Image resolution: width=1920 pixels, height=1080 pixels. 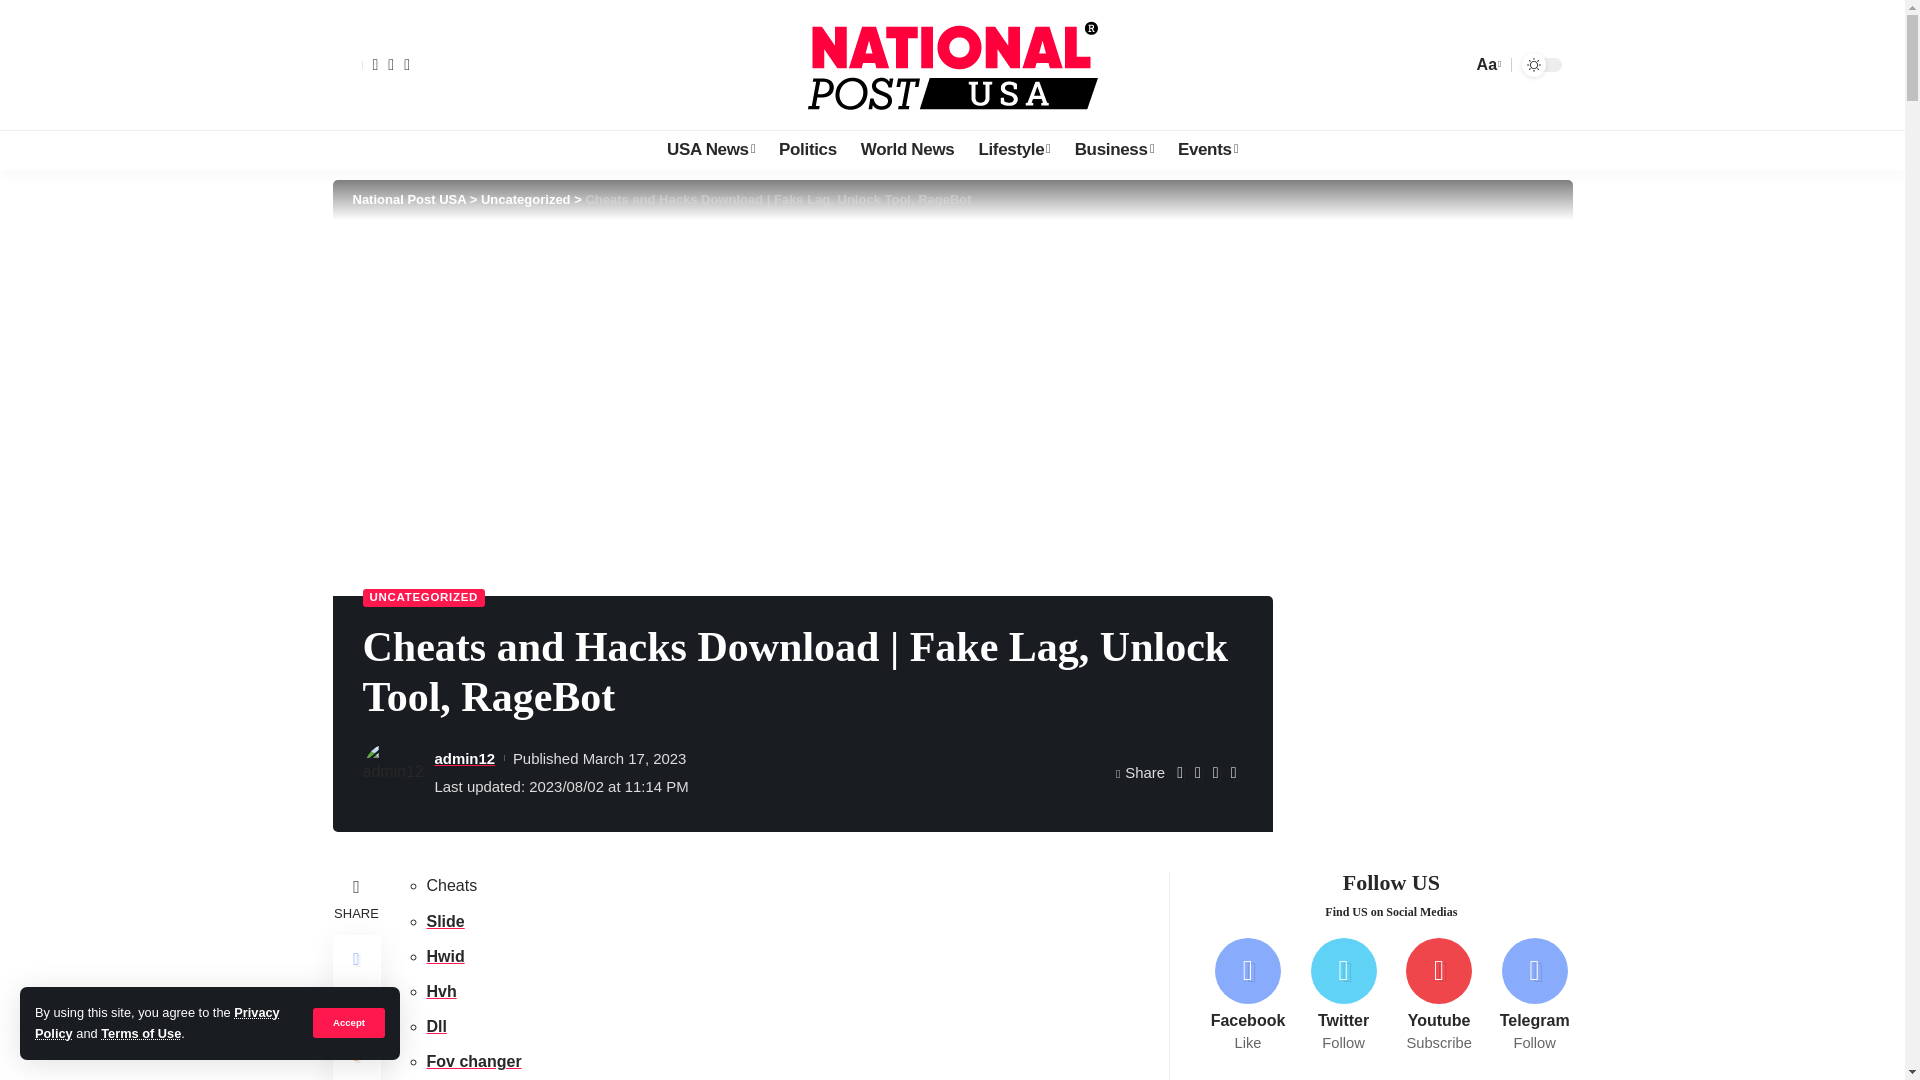 What do you see at coordinates (348, 1022) in the screenshot?
I see `Accept` at bounding box center [348, 1022].